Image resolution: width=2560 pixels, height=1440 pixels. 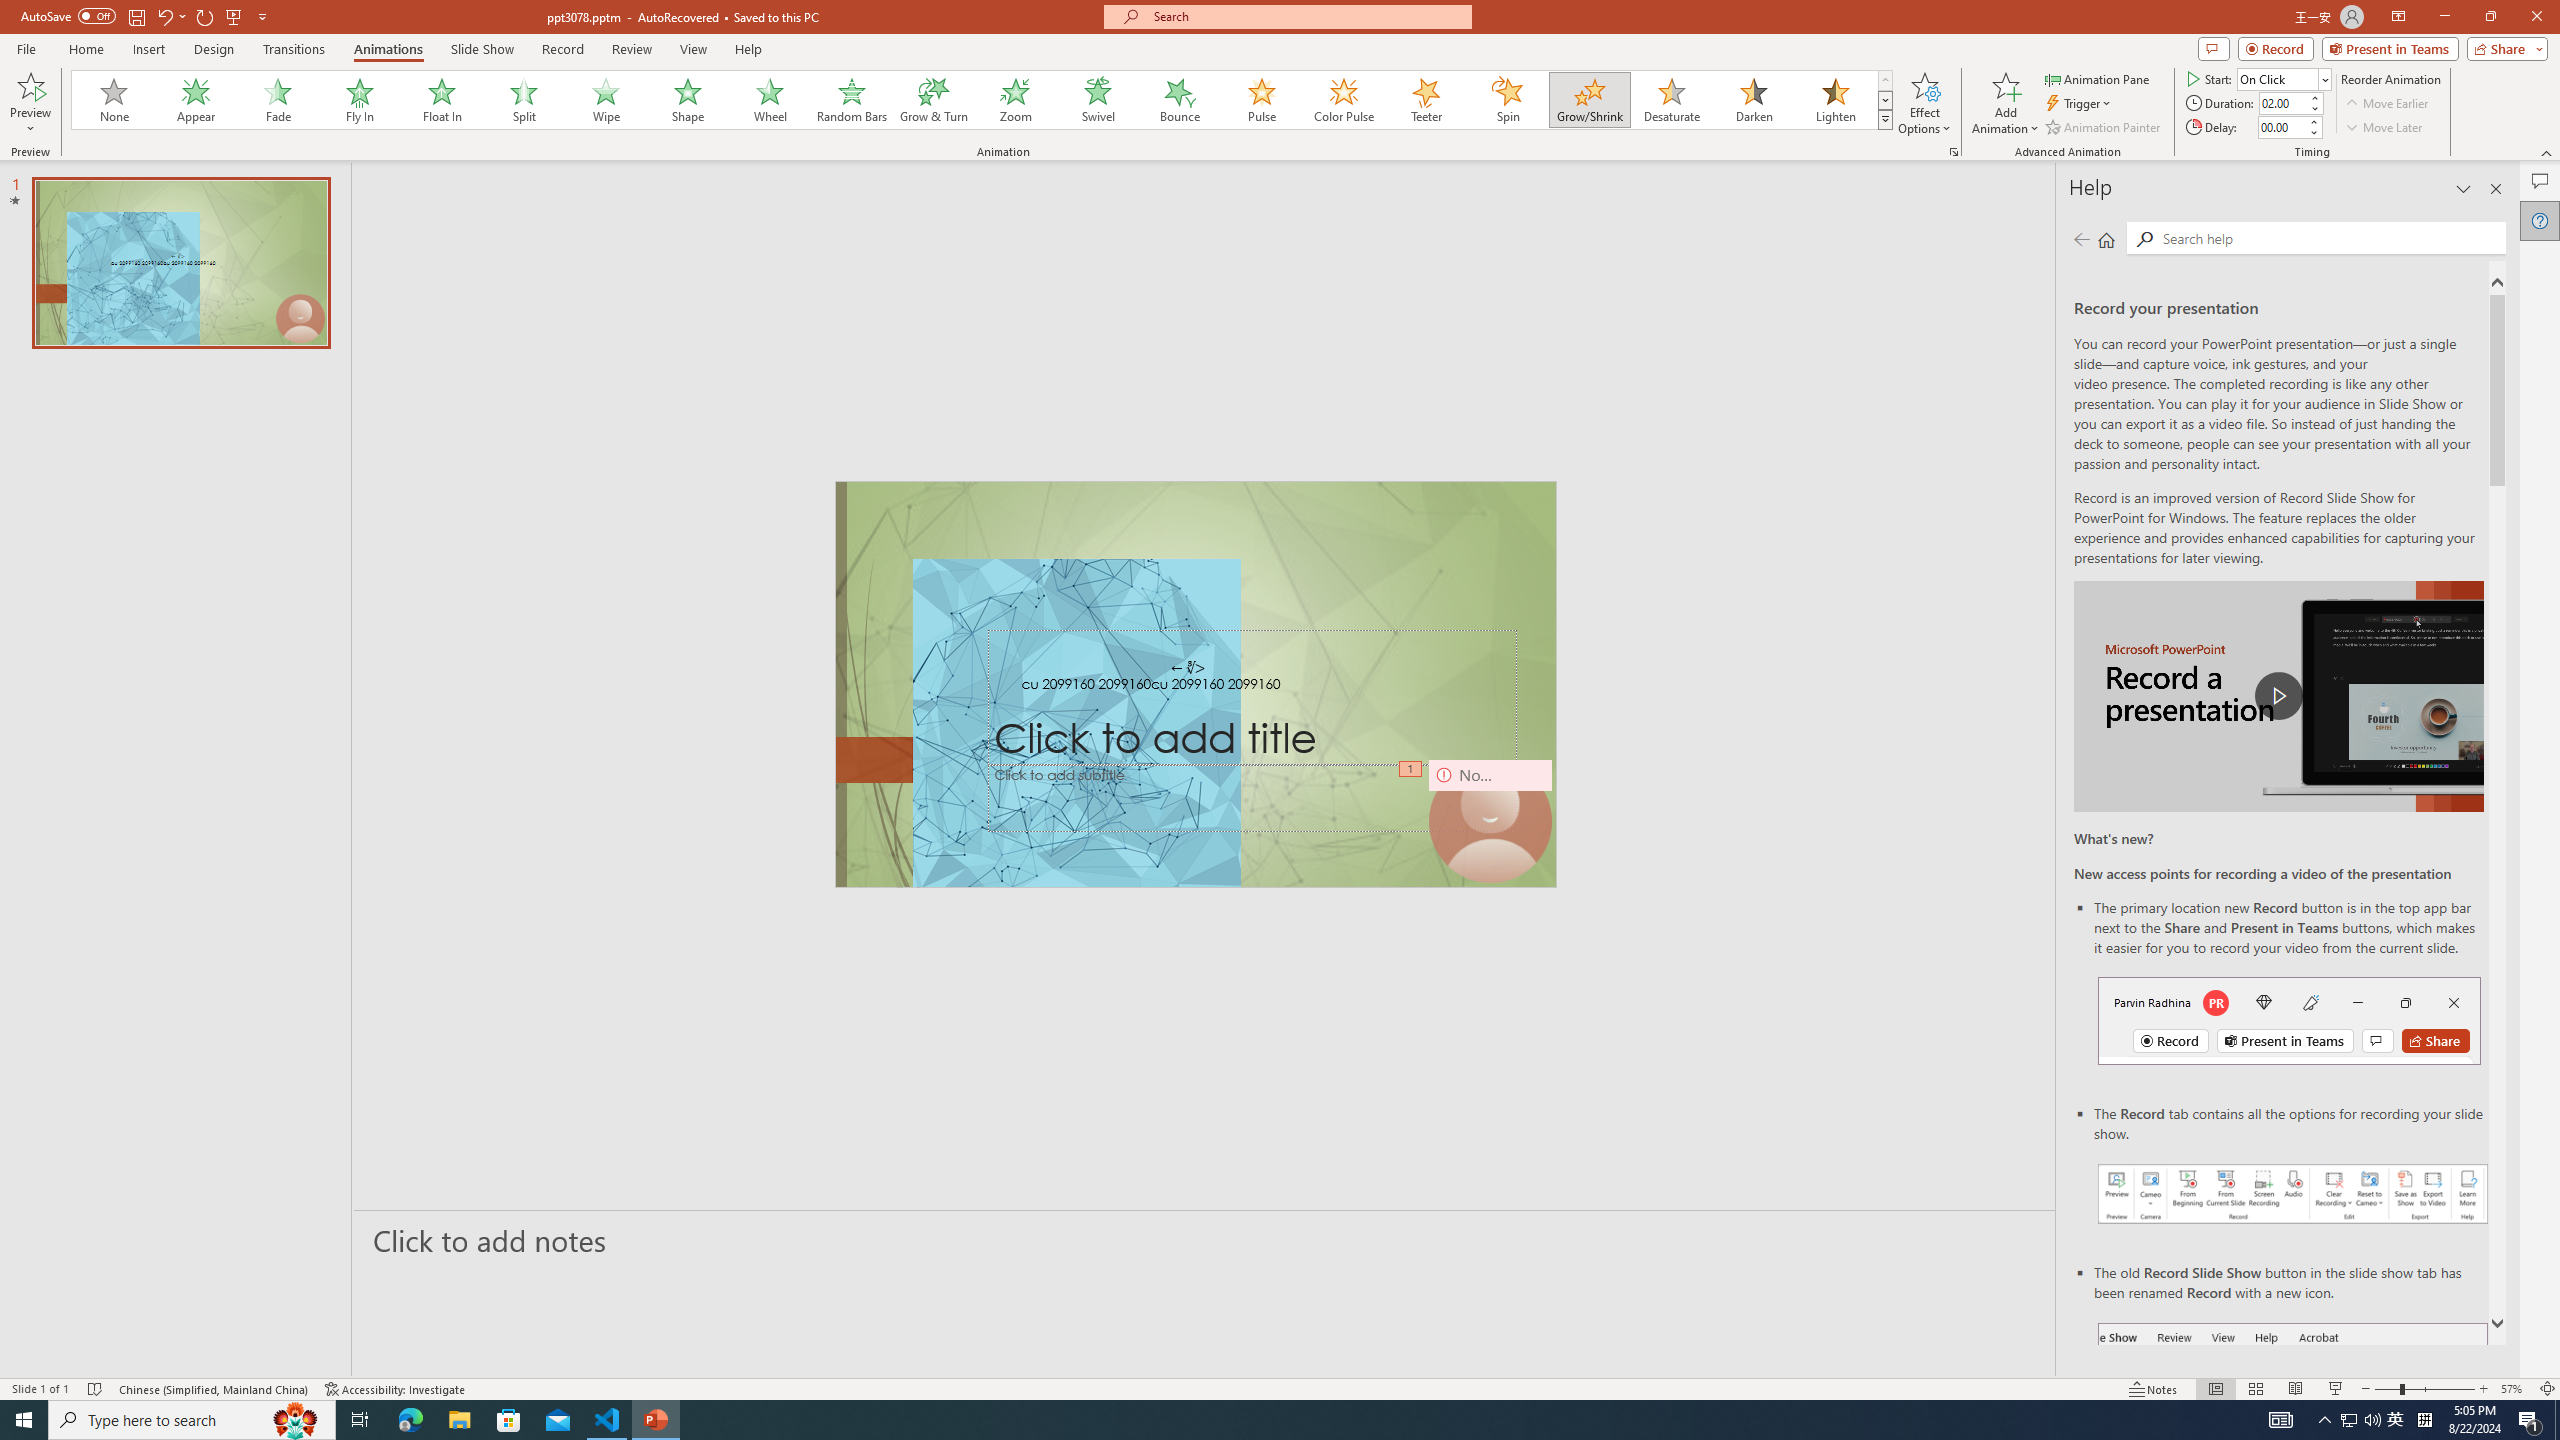 I want to click on Appear, so click(x=197, y=100).